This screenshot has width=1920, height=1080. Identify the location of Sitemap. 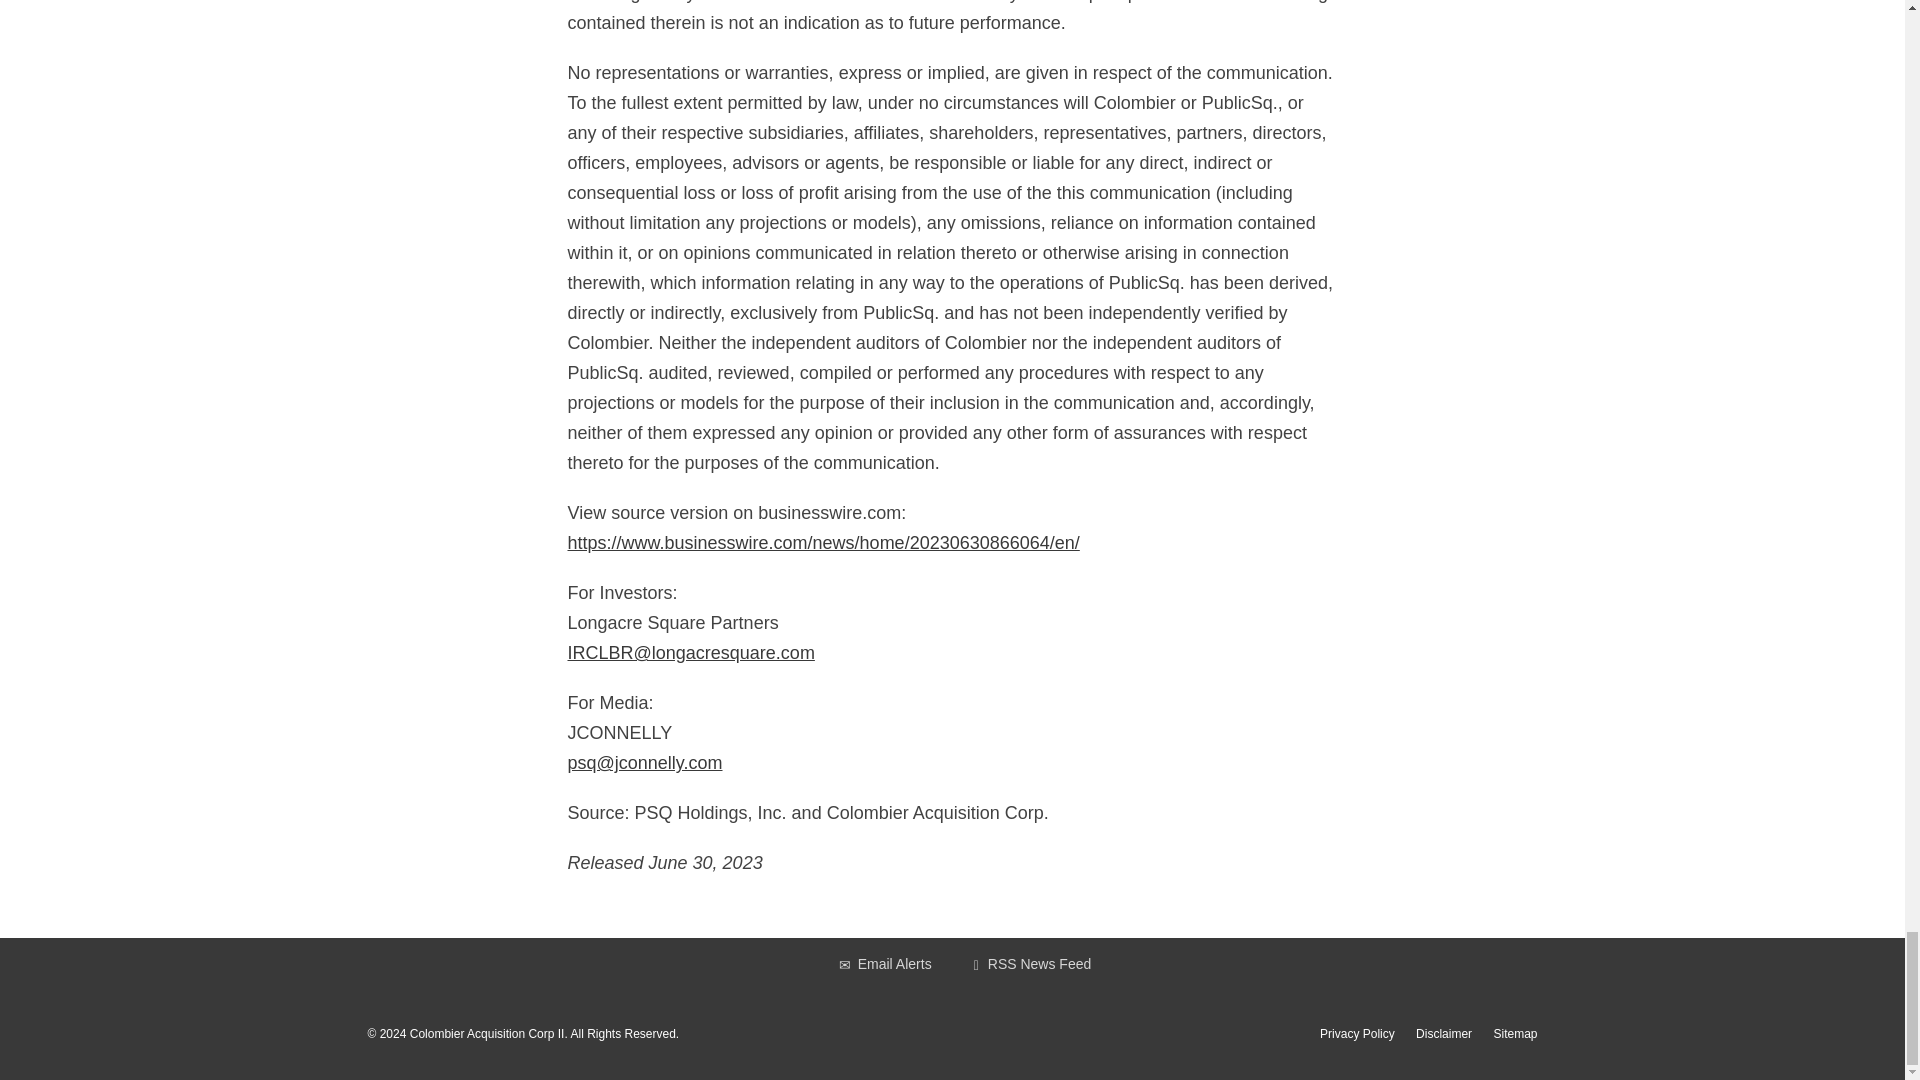
(1515, 1034).